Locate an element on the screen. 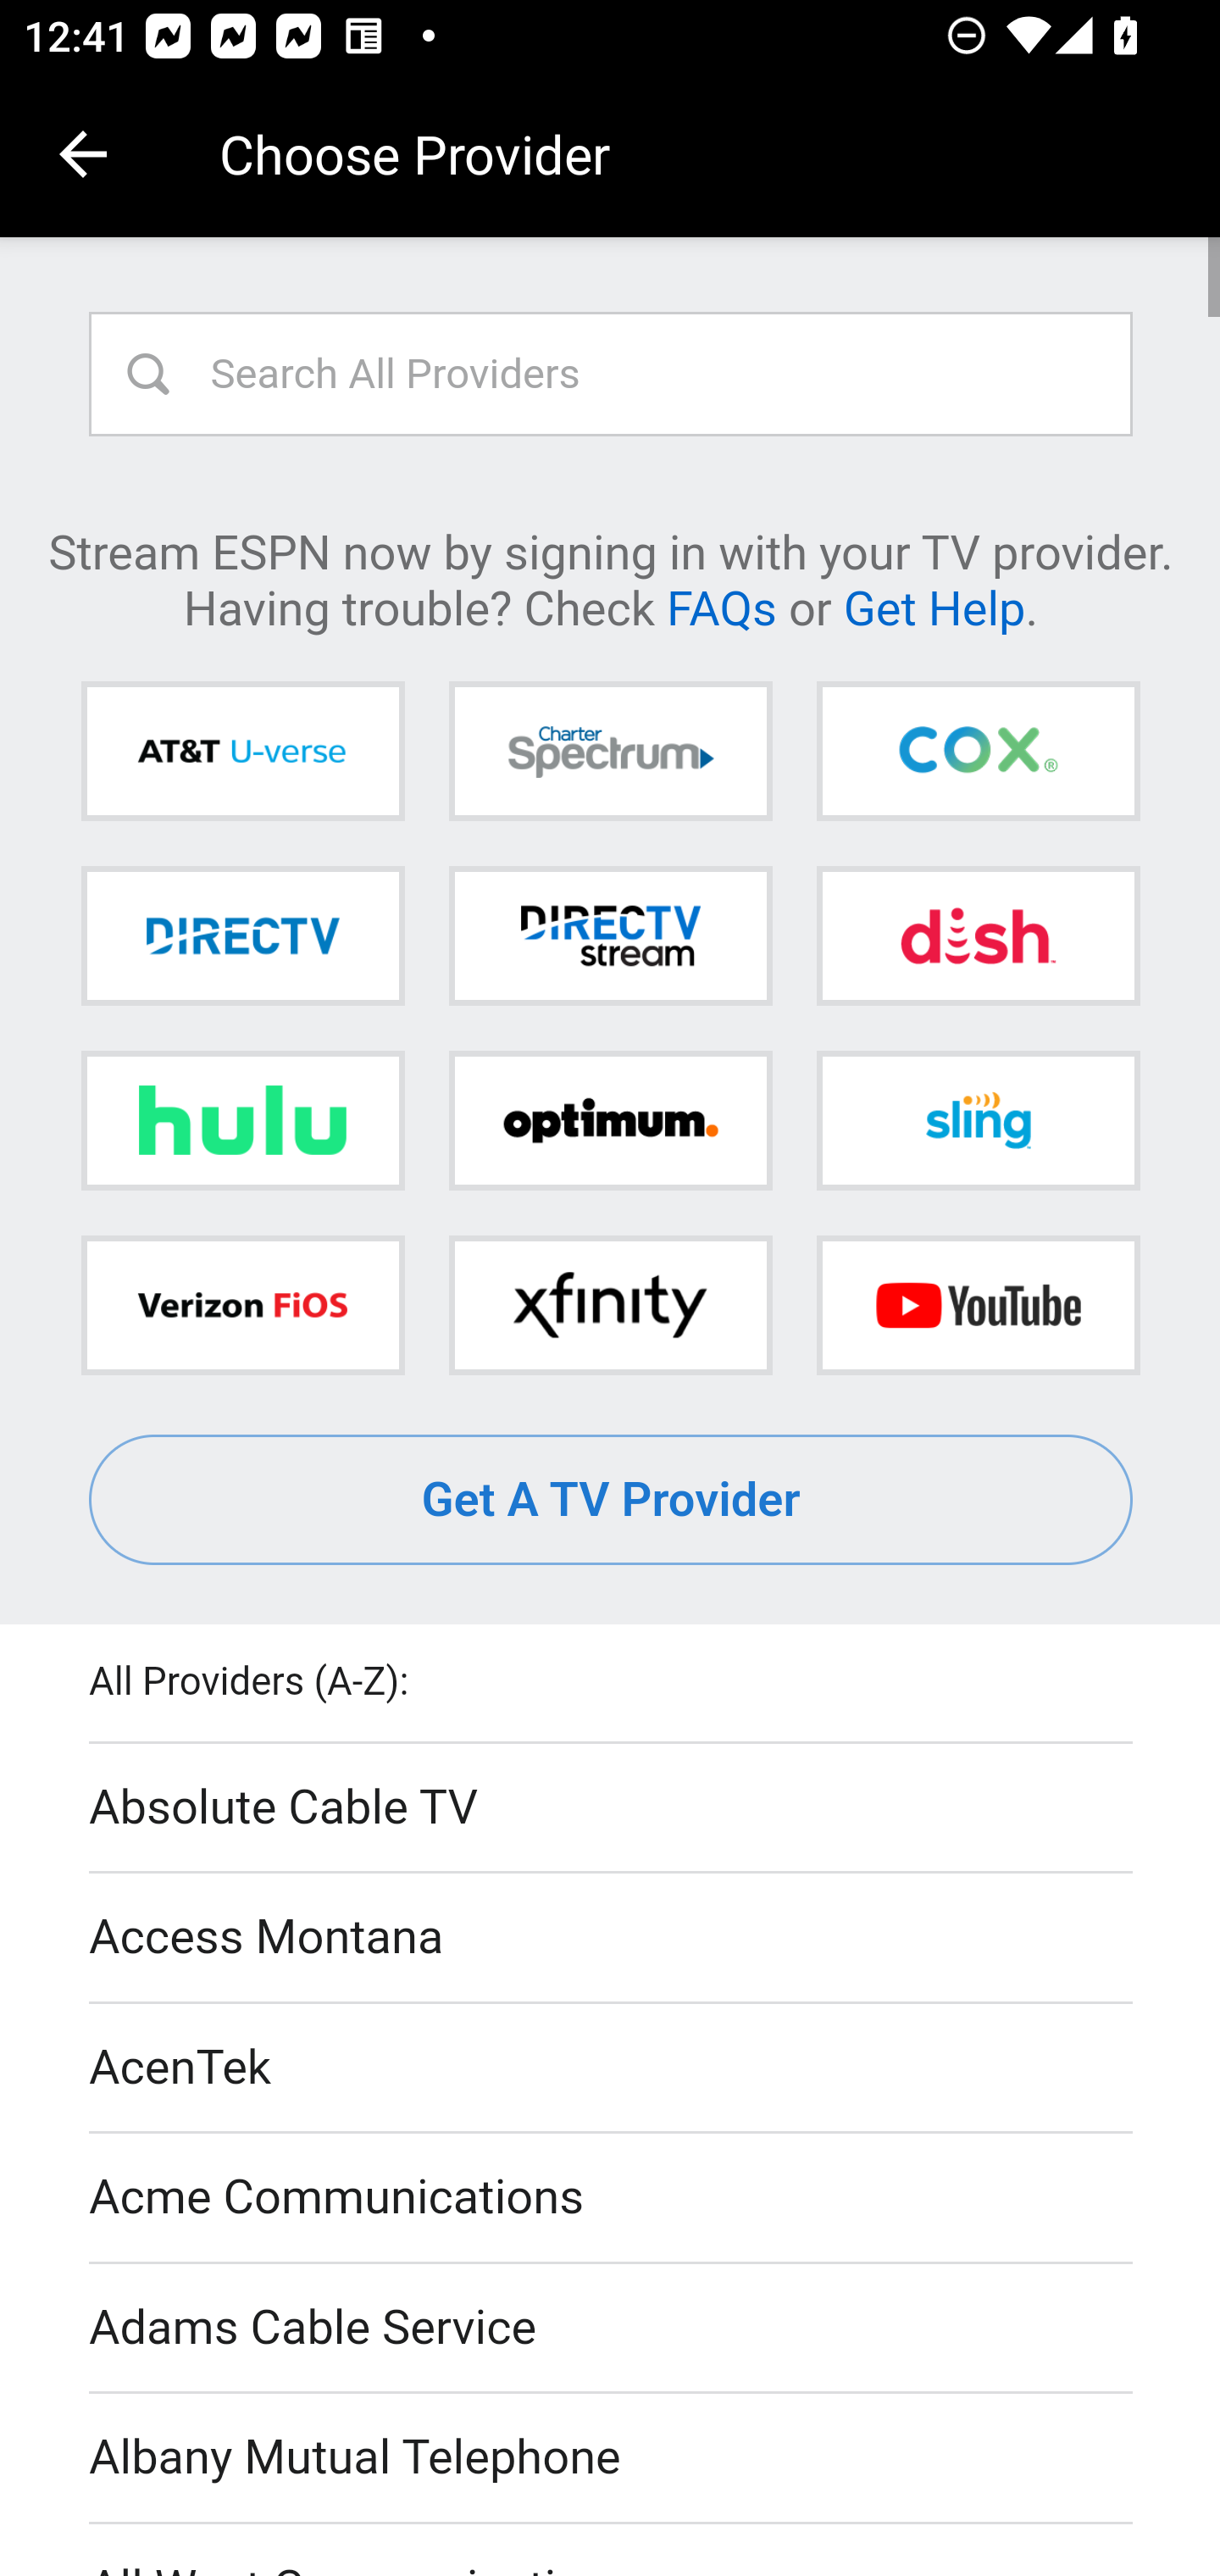 The height and width of the screenshot is (2576, 1220). YouTube TV is located at coordinates (978, 1305).